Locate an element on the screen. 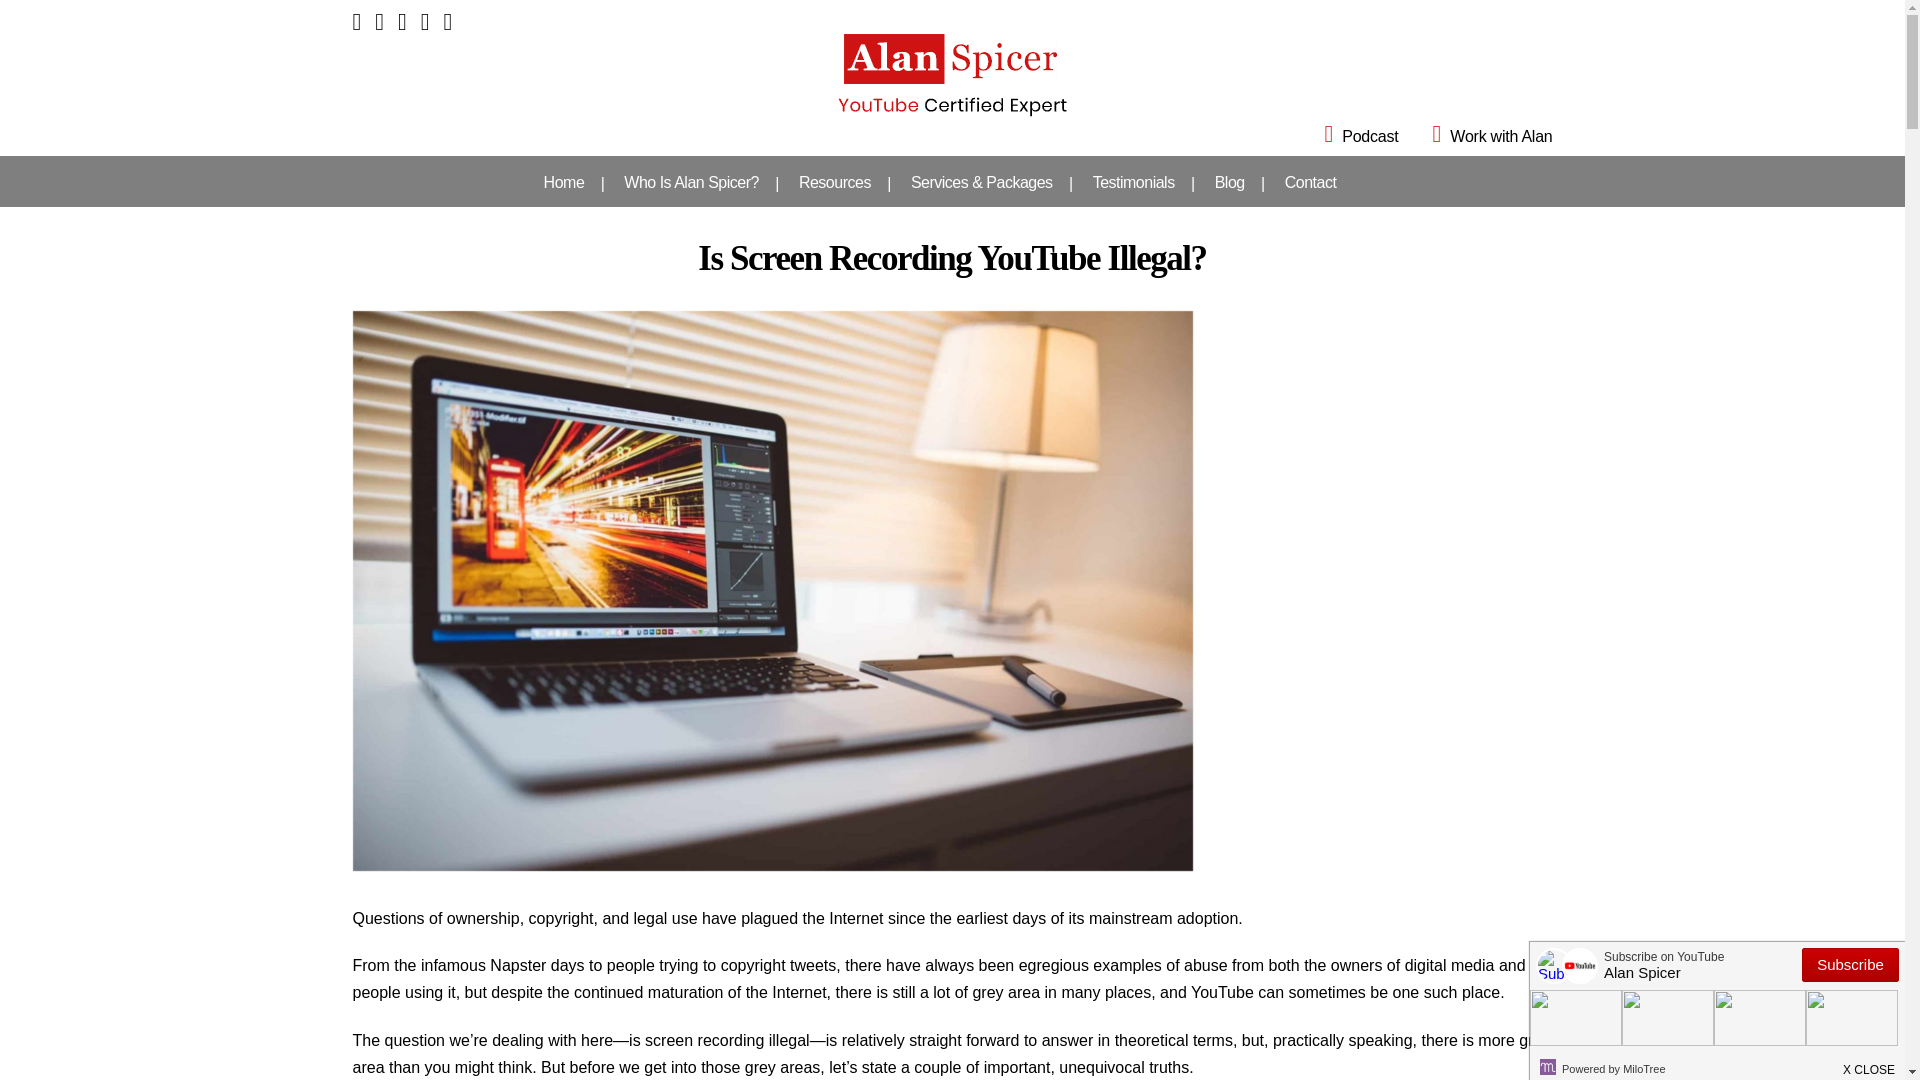 The image size is (1920, 1080). Work with Alan is located at coordinates (1478, 136).